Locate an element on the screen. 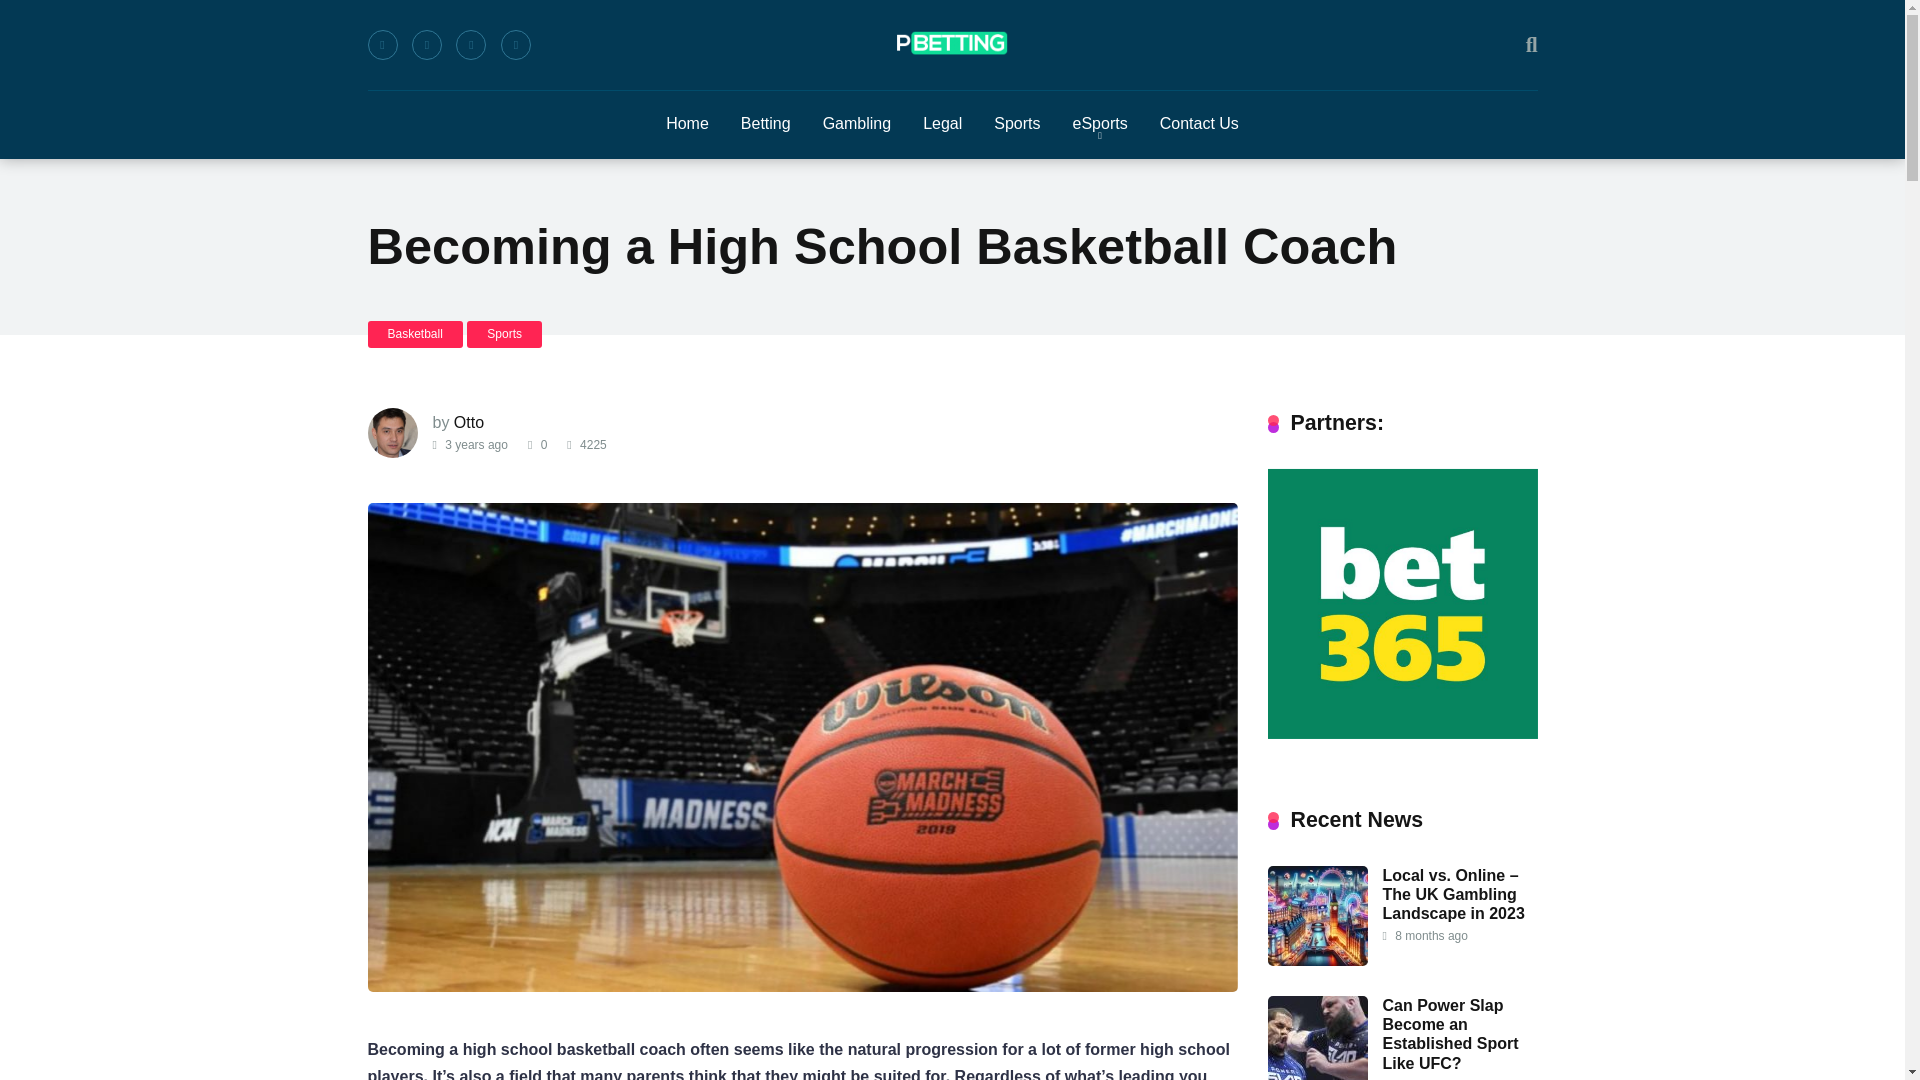  Basketball is located at coordinates (415, 334).